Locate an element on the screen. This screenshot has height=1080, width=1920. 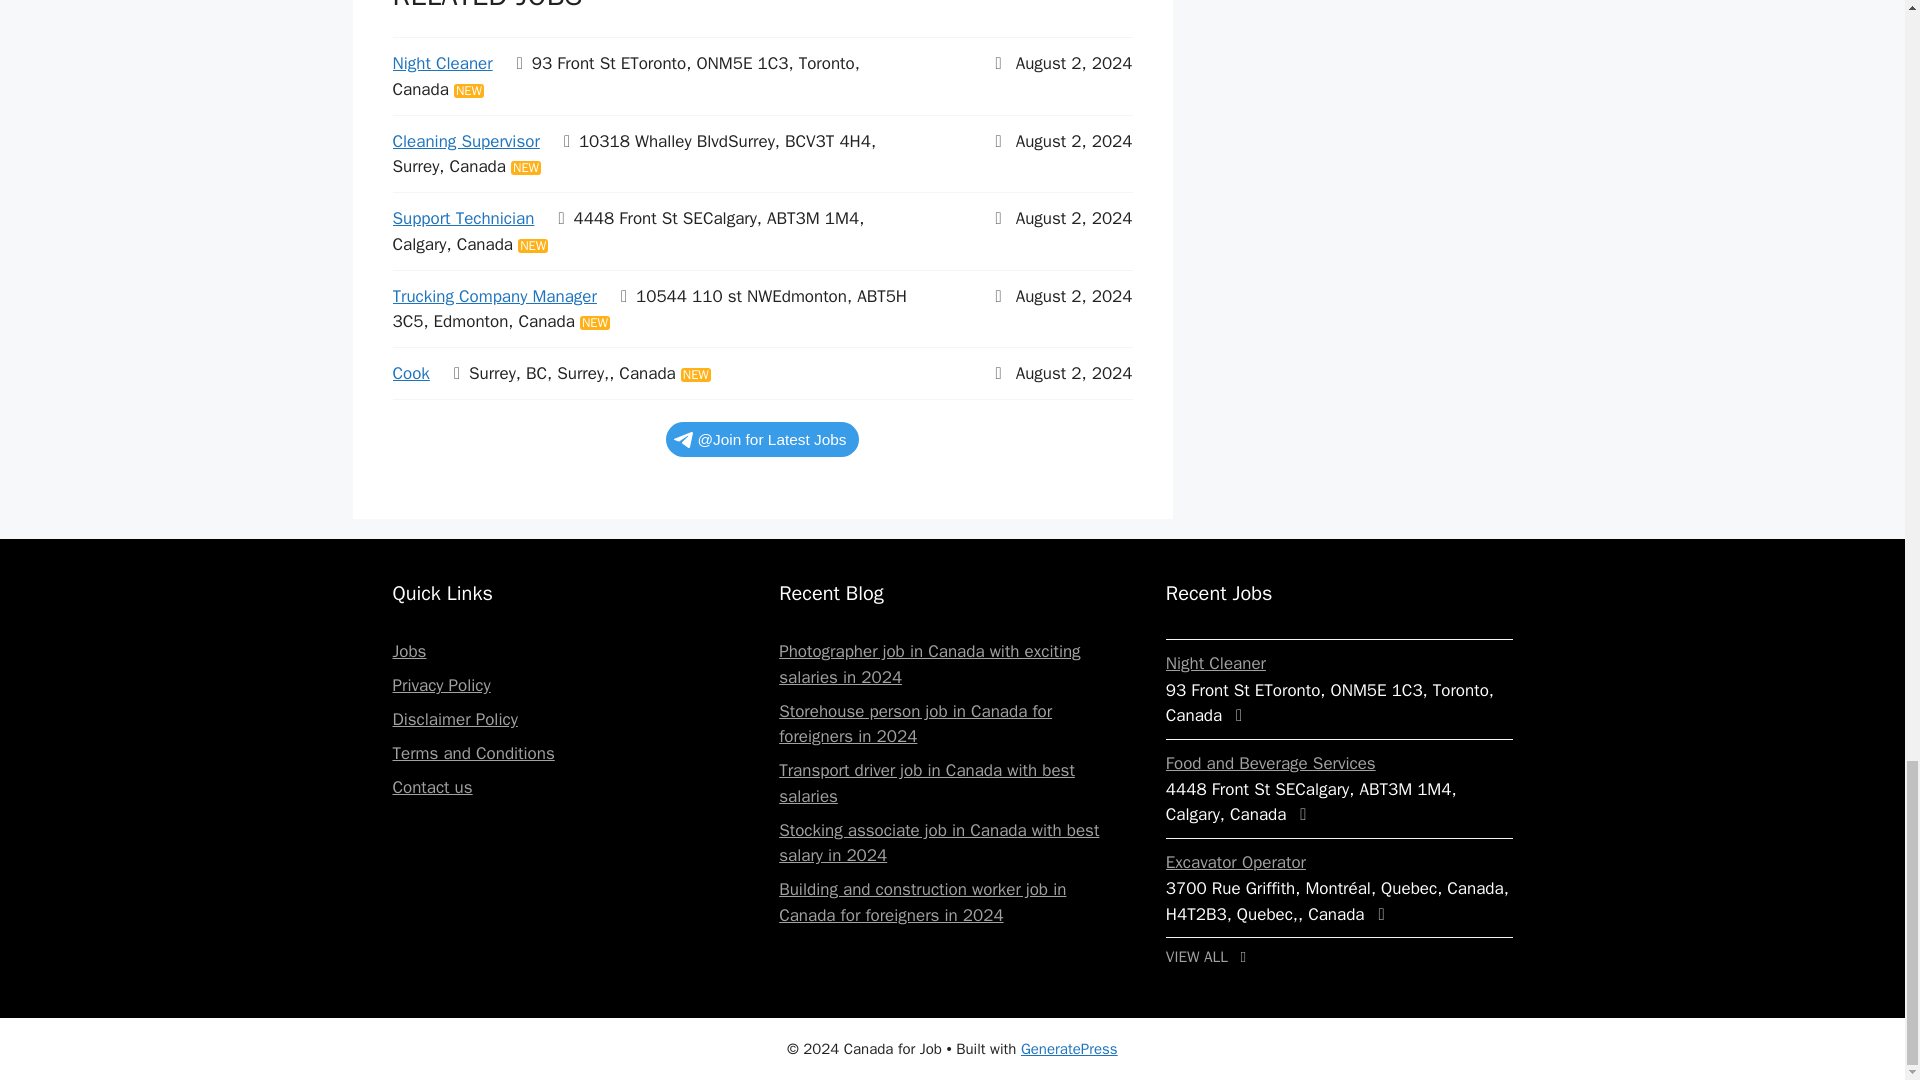
Cook is located at coordinates (410, 373).